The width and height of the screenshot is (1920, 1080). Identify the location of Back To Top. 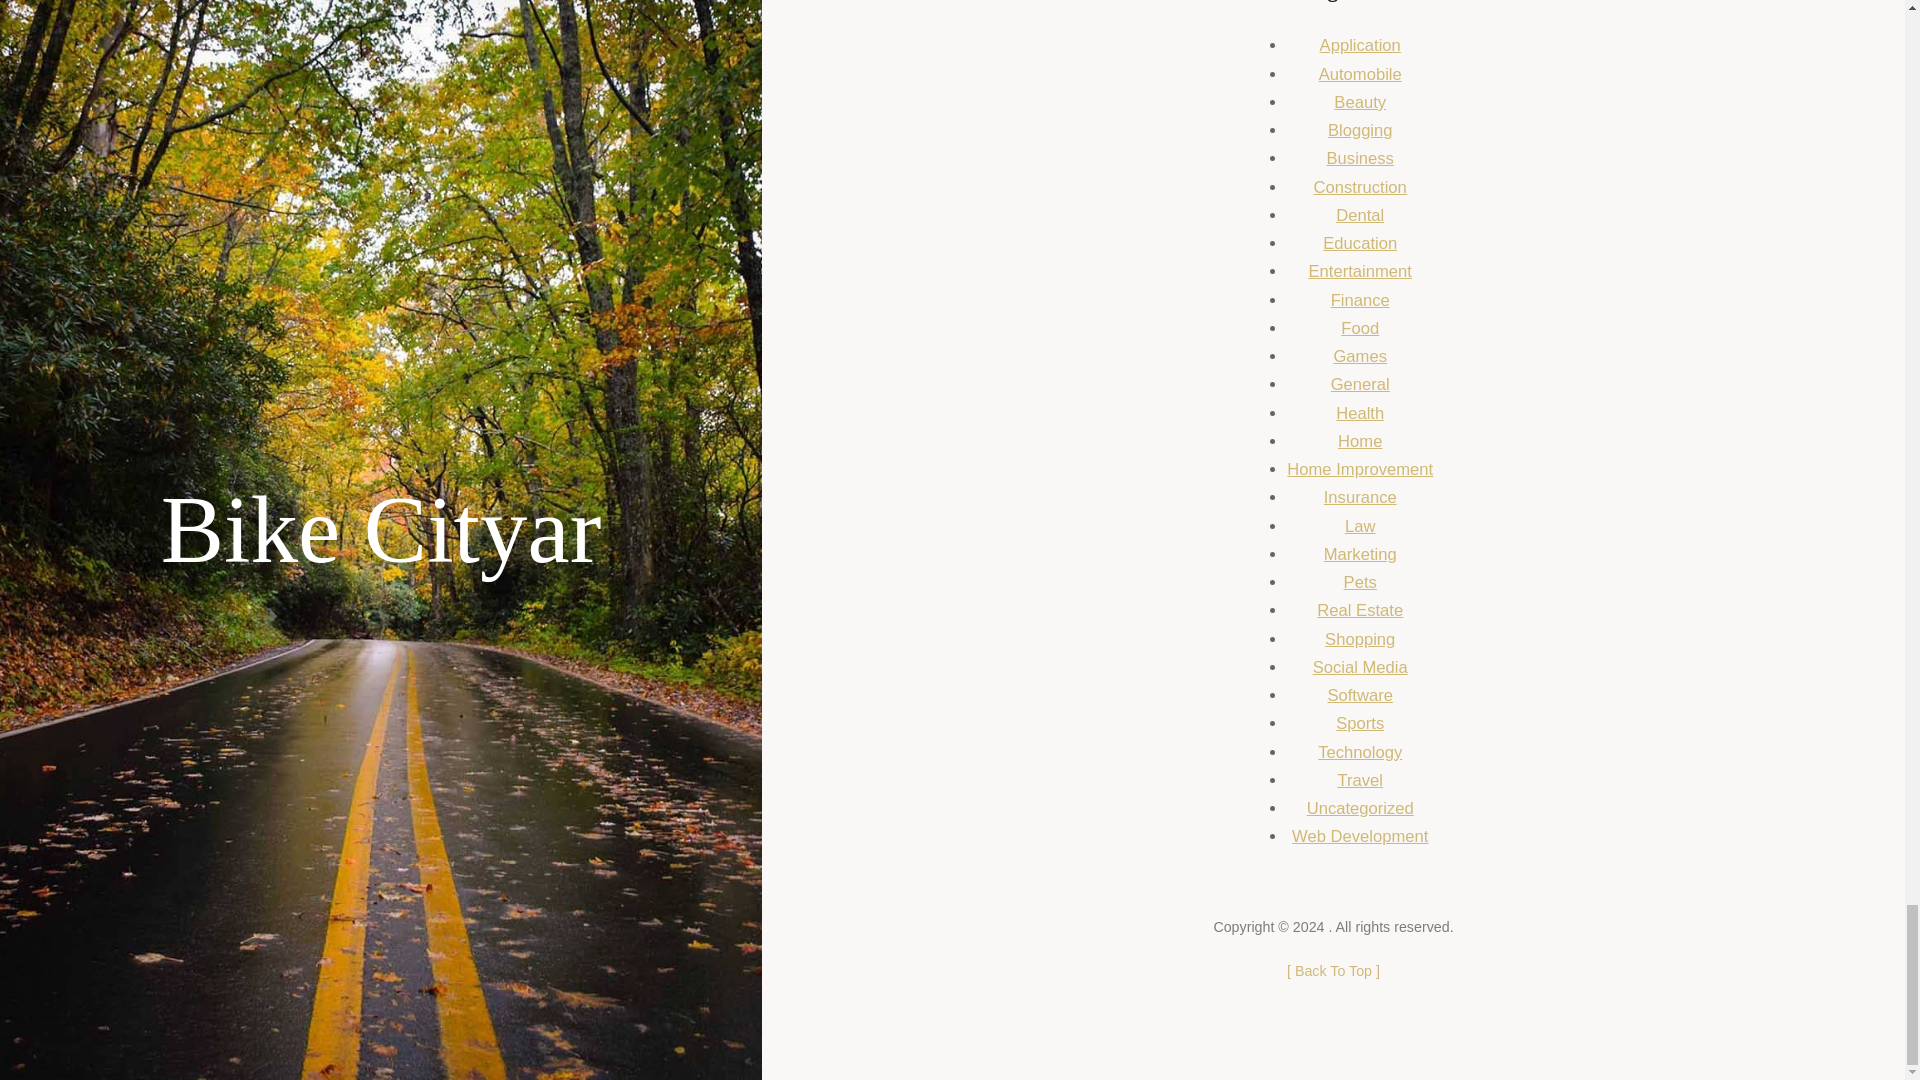
(1333, 970).